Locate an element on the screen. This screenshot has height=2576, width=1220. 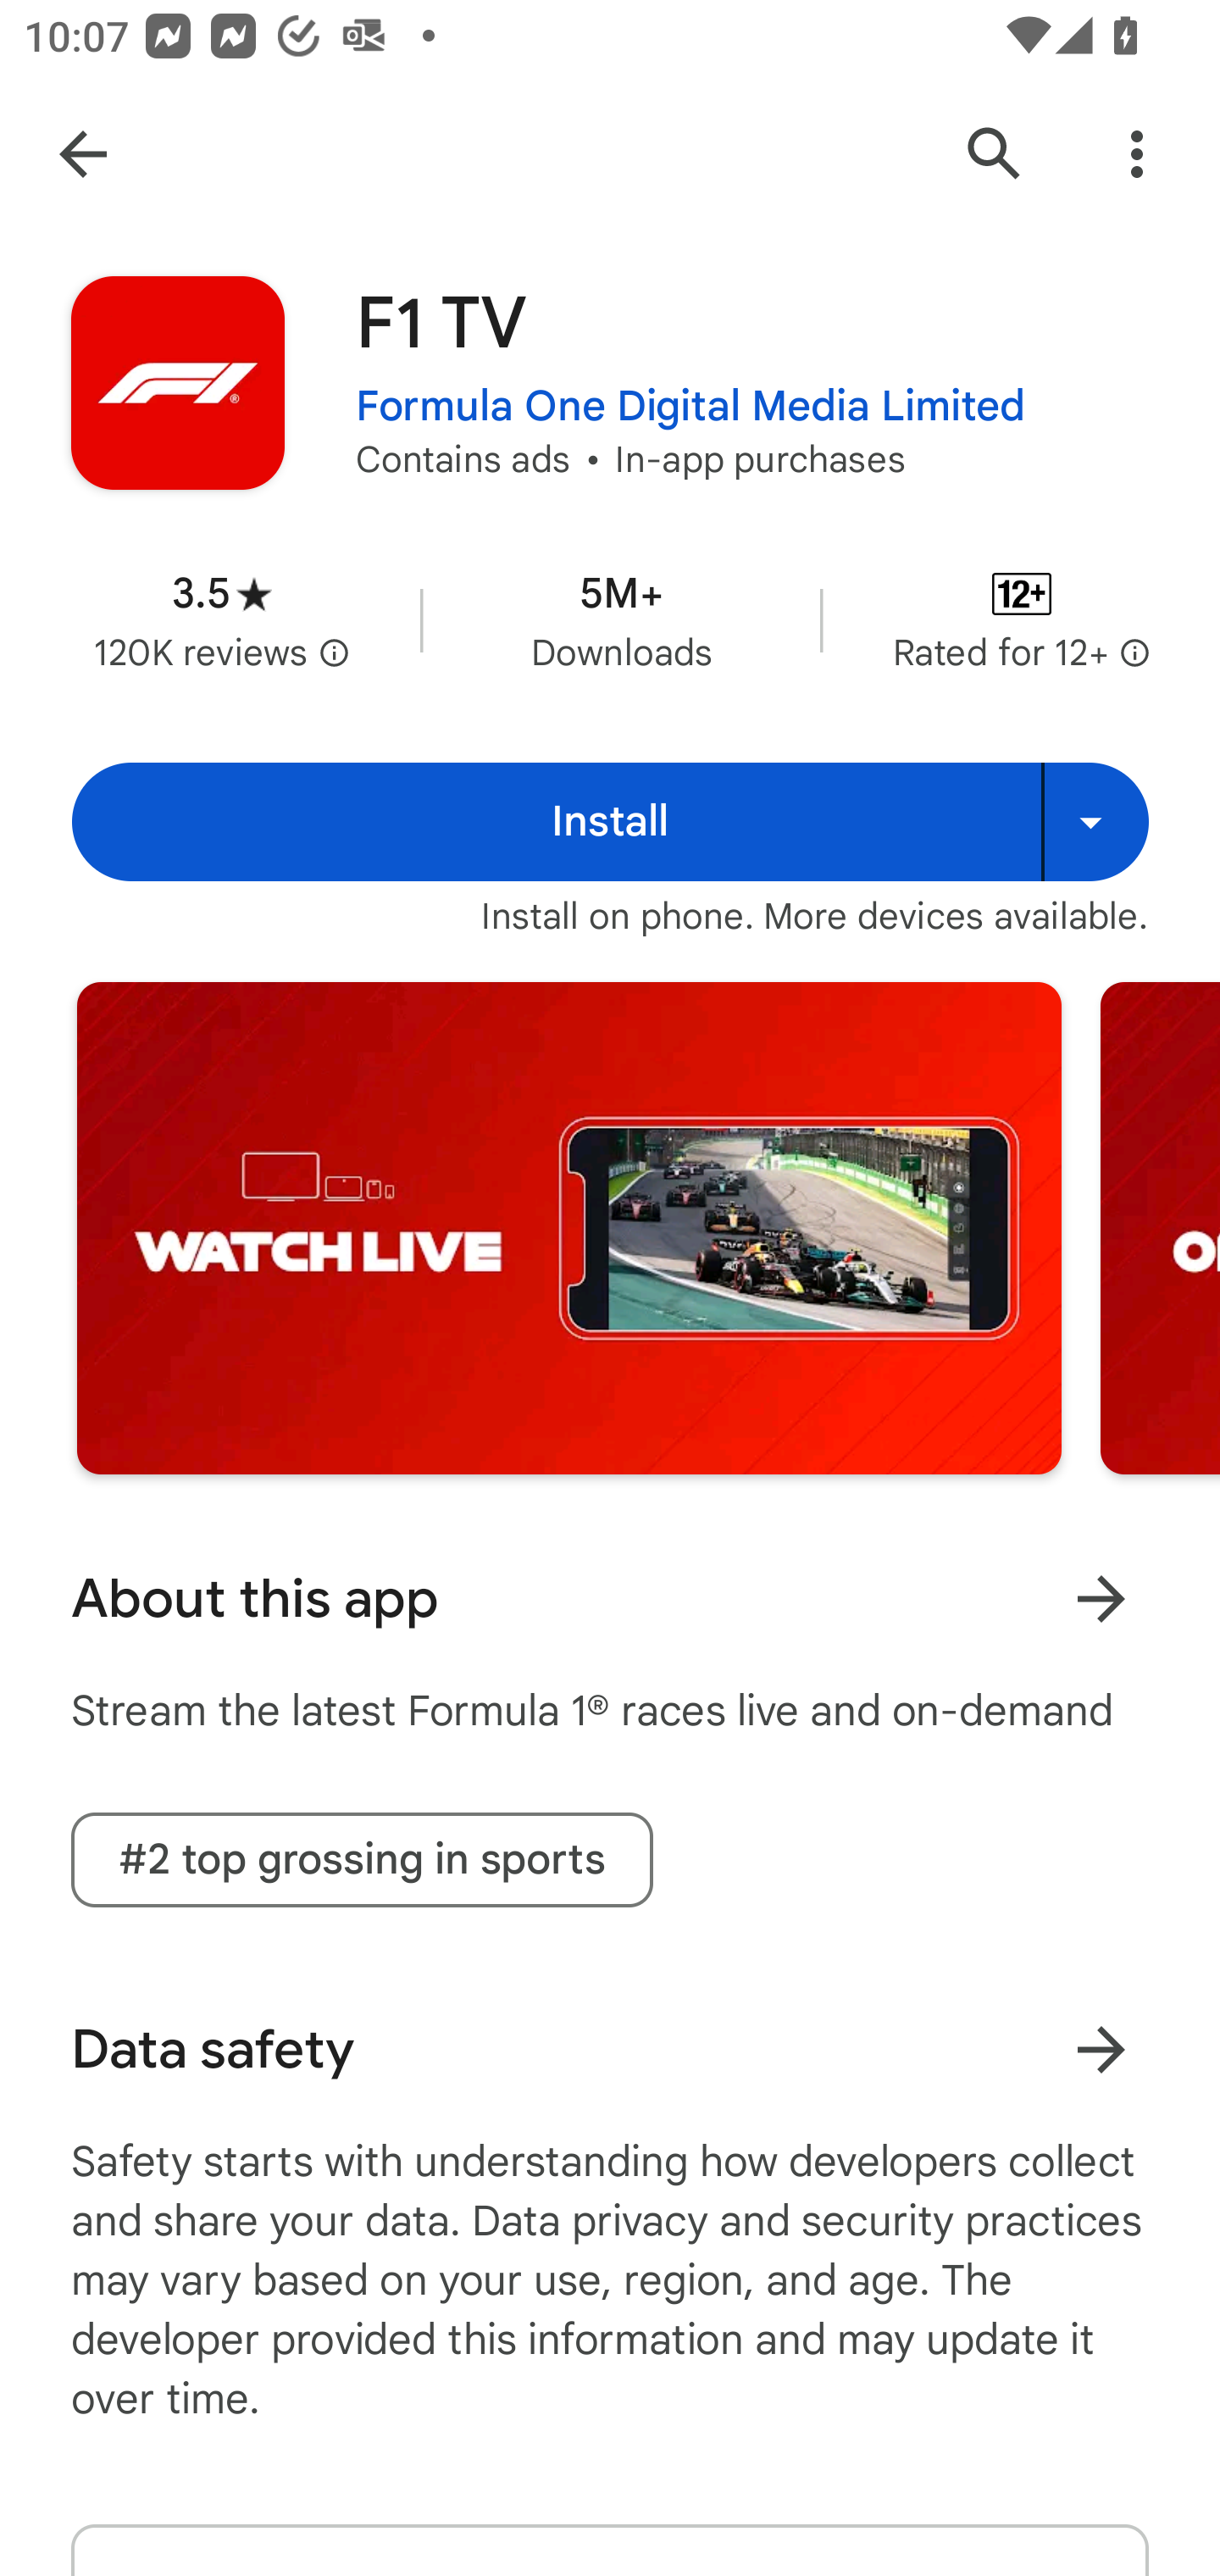
Learn more About this app is located at coordinates (1101, 1598).